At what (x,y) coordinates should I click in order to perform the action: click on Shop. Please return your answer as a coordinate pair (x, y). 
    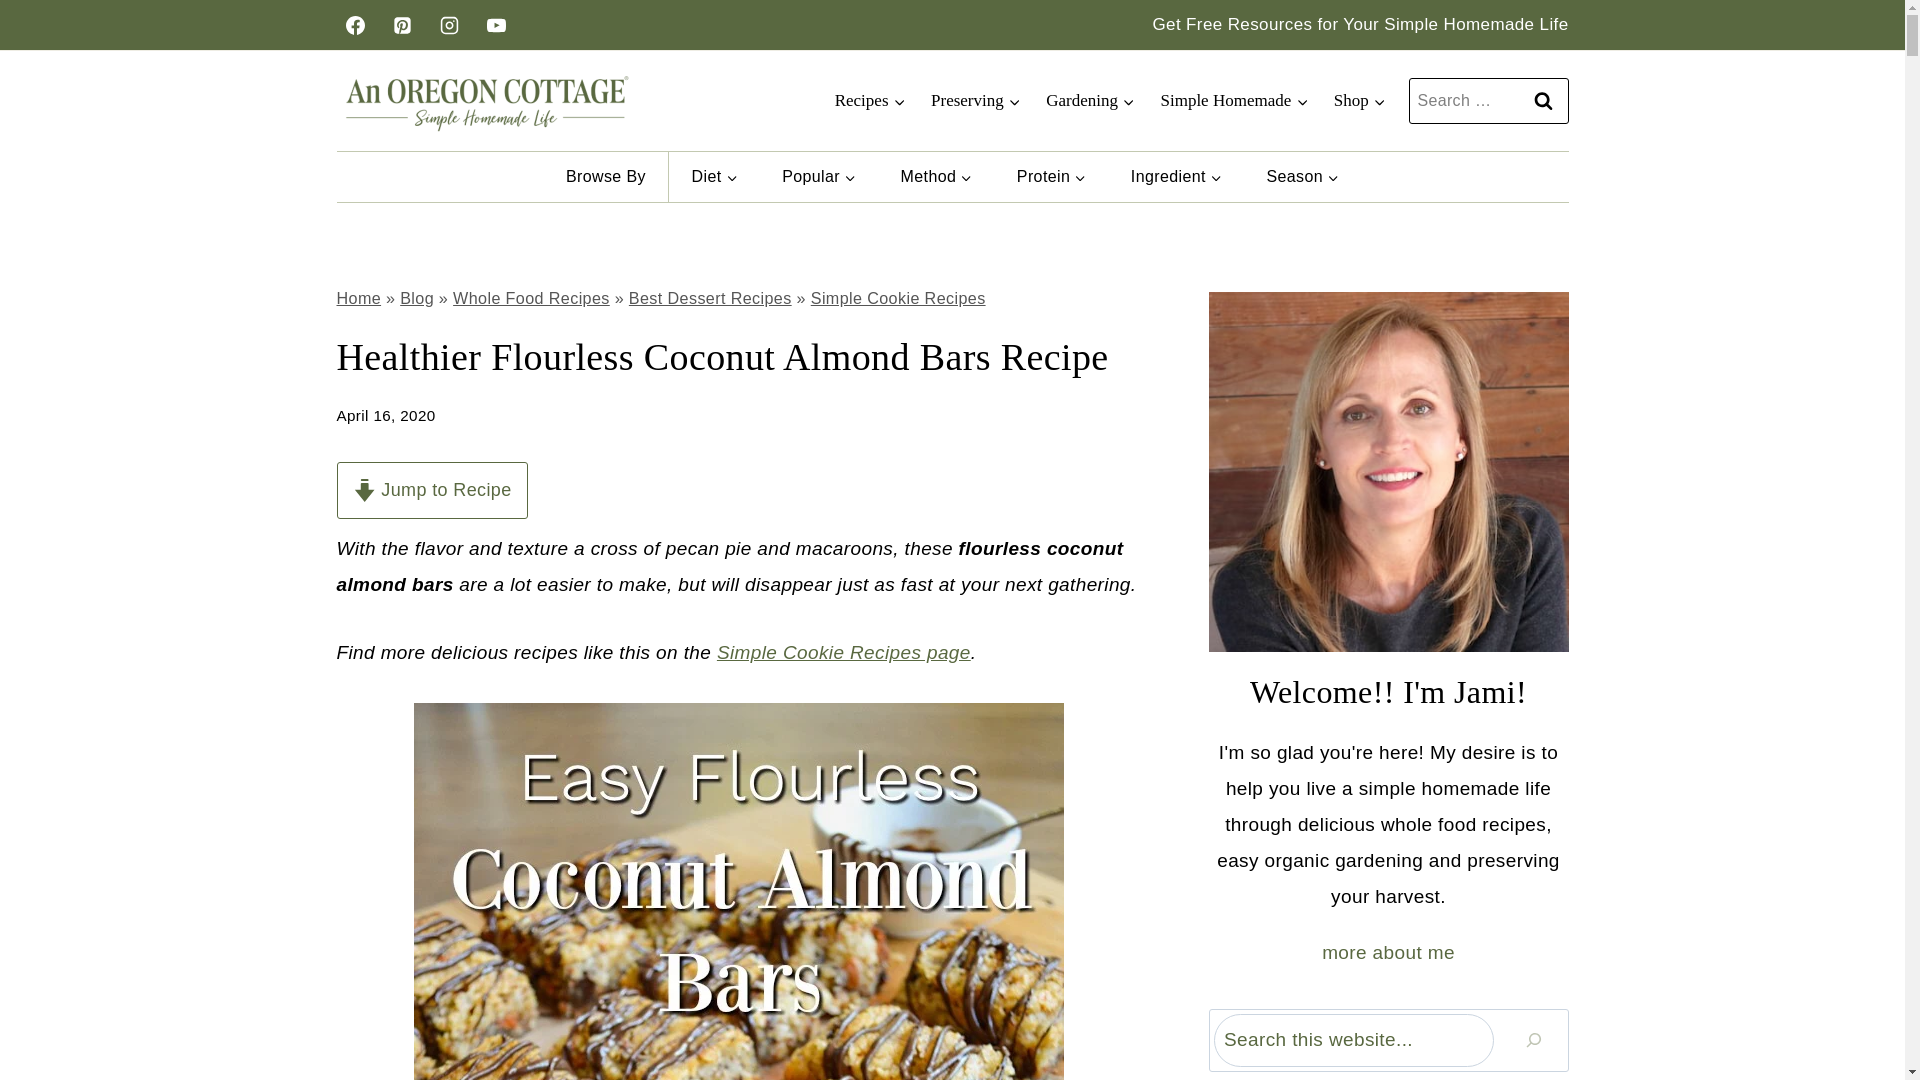
    Looking at the image, I should click on (1358, 100).